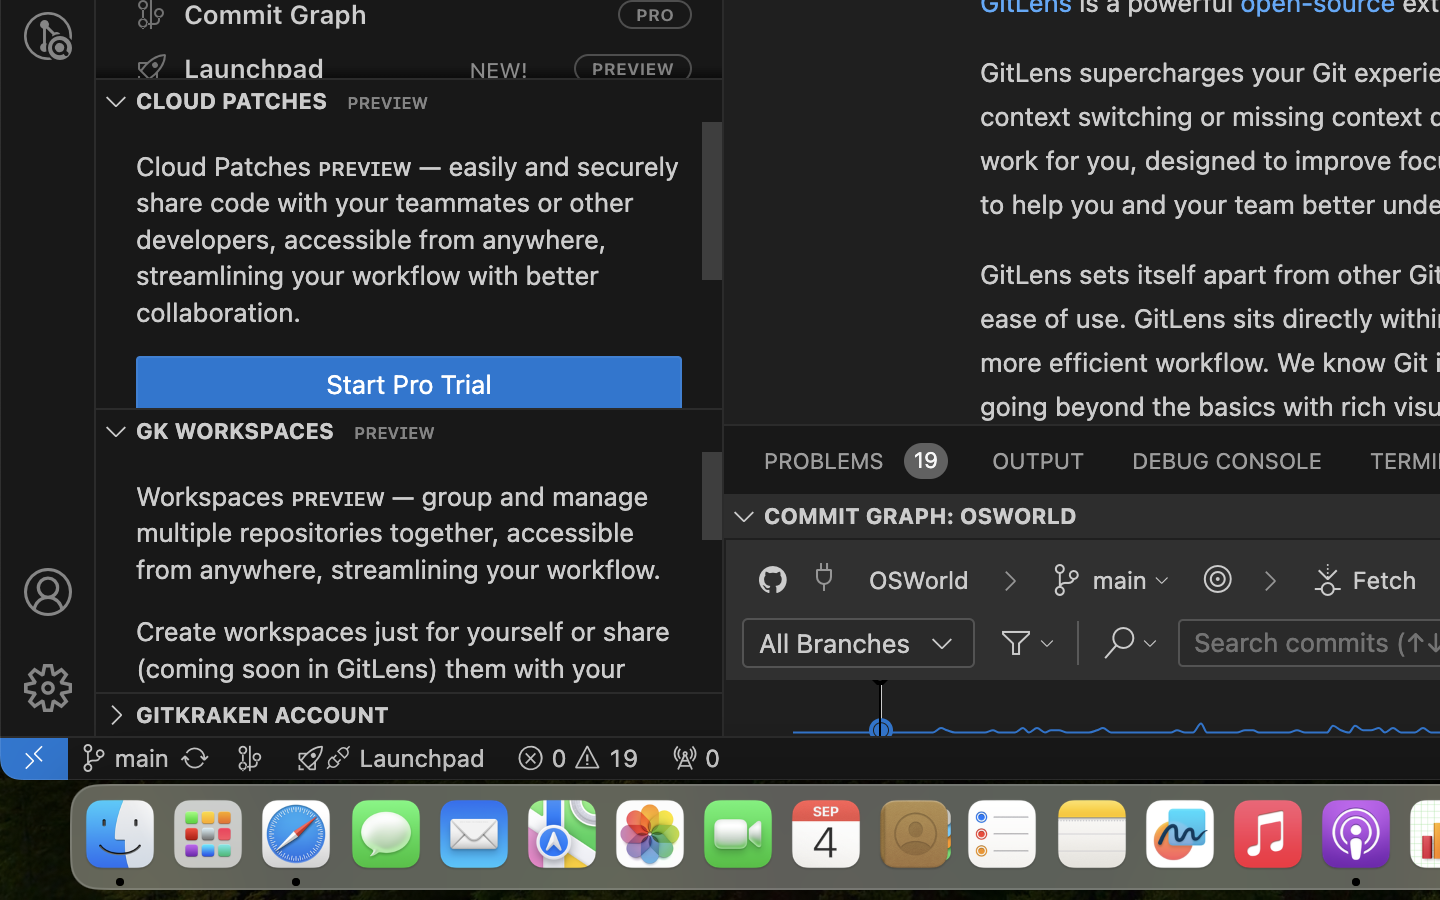 This screenshot has height=900, width=1440. I want to click on 0 DEBUG CONSOLE, so click(1227, 460).